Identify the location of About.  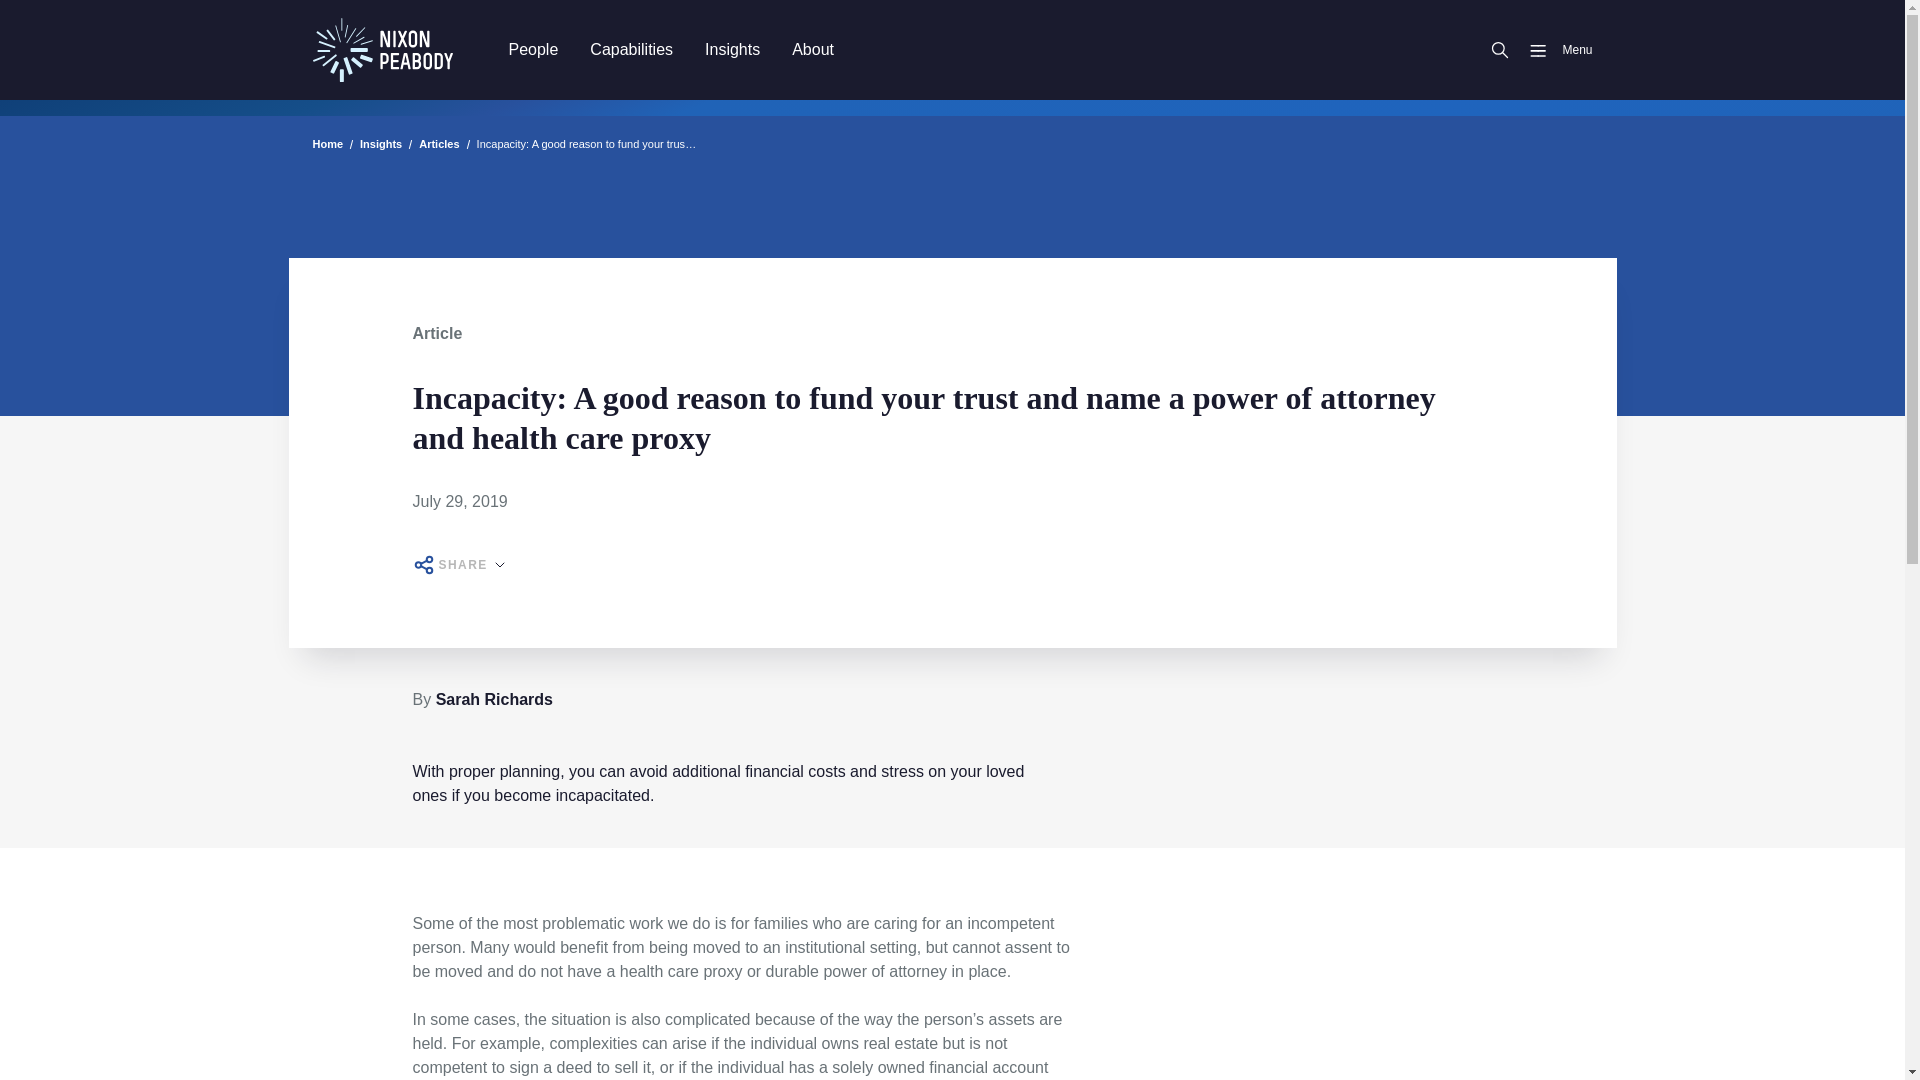
(812, 49).